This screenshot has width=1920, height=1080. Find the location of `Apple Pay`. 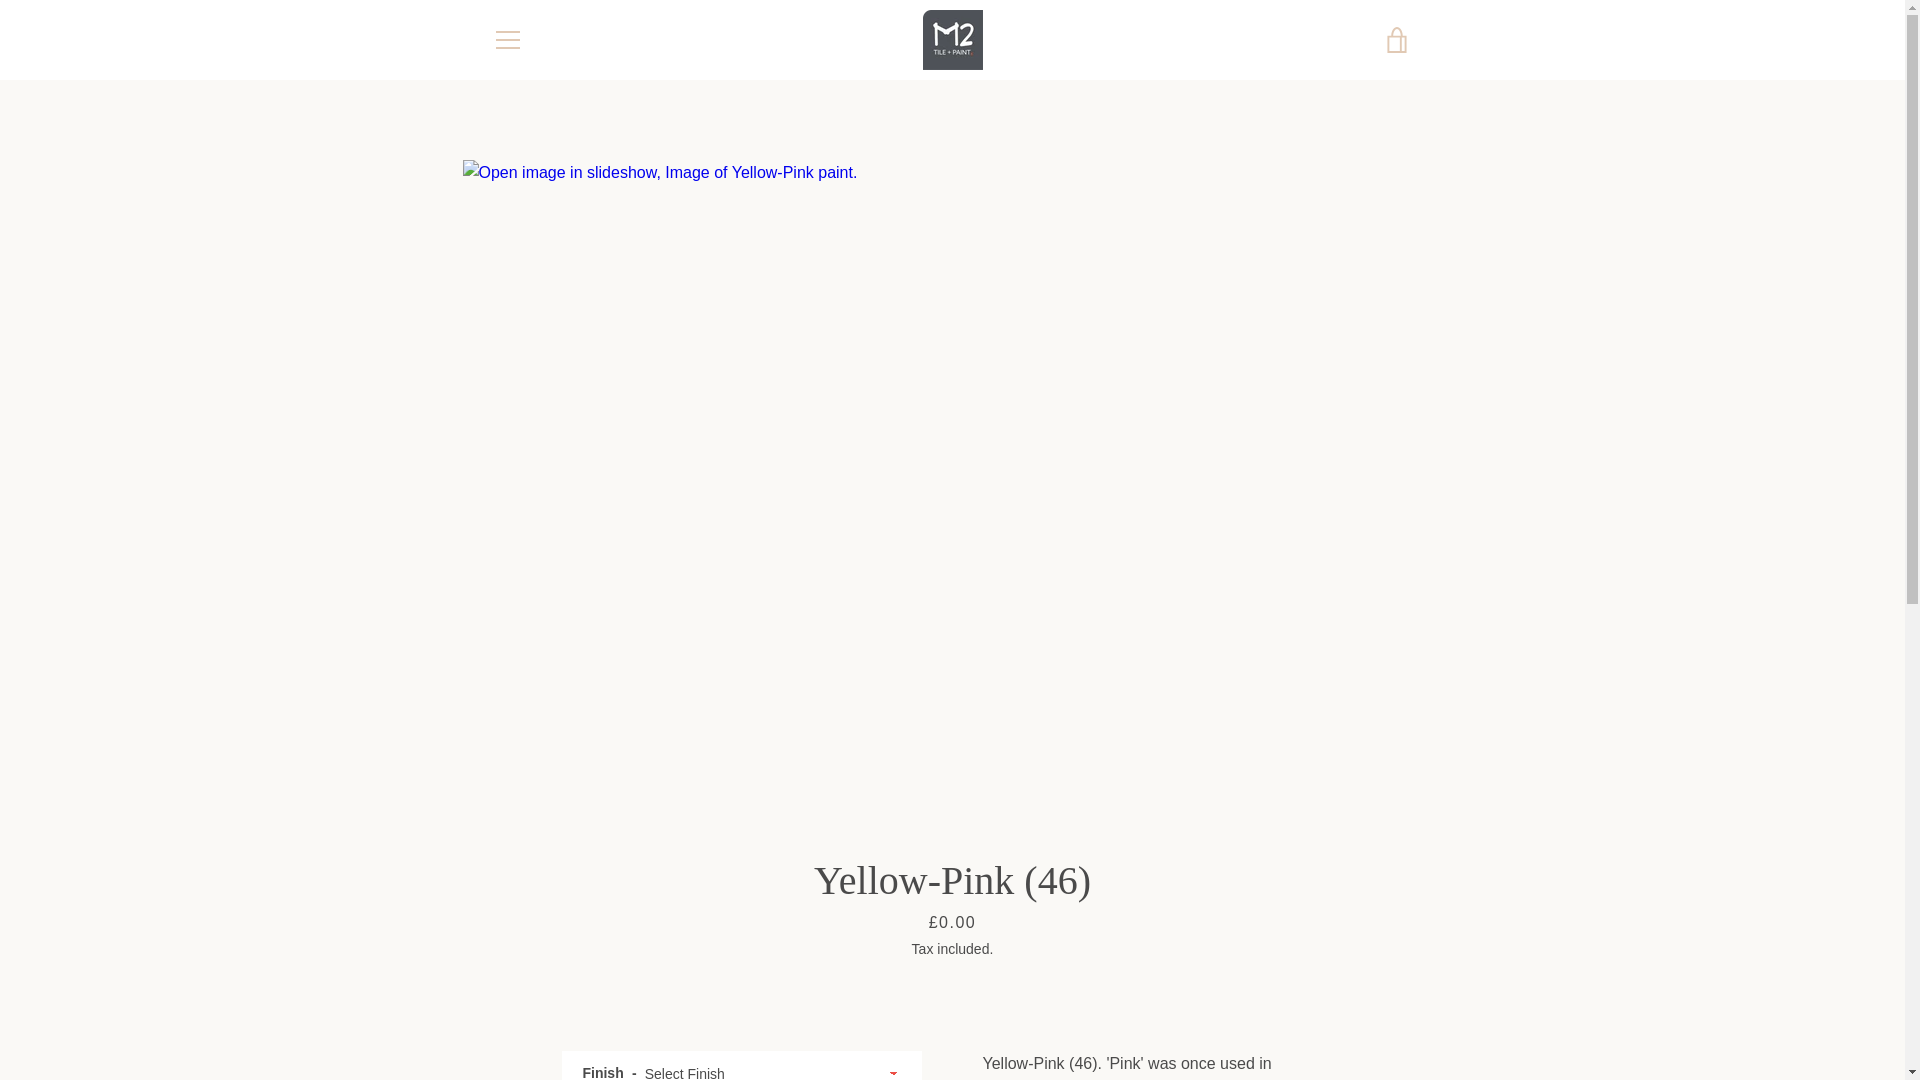

Apple Pay is located at coordinates (1211, 995).